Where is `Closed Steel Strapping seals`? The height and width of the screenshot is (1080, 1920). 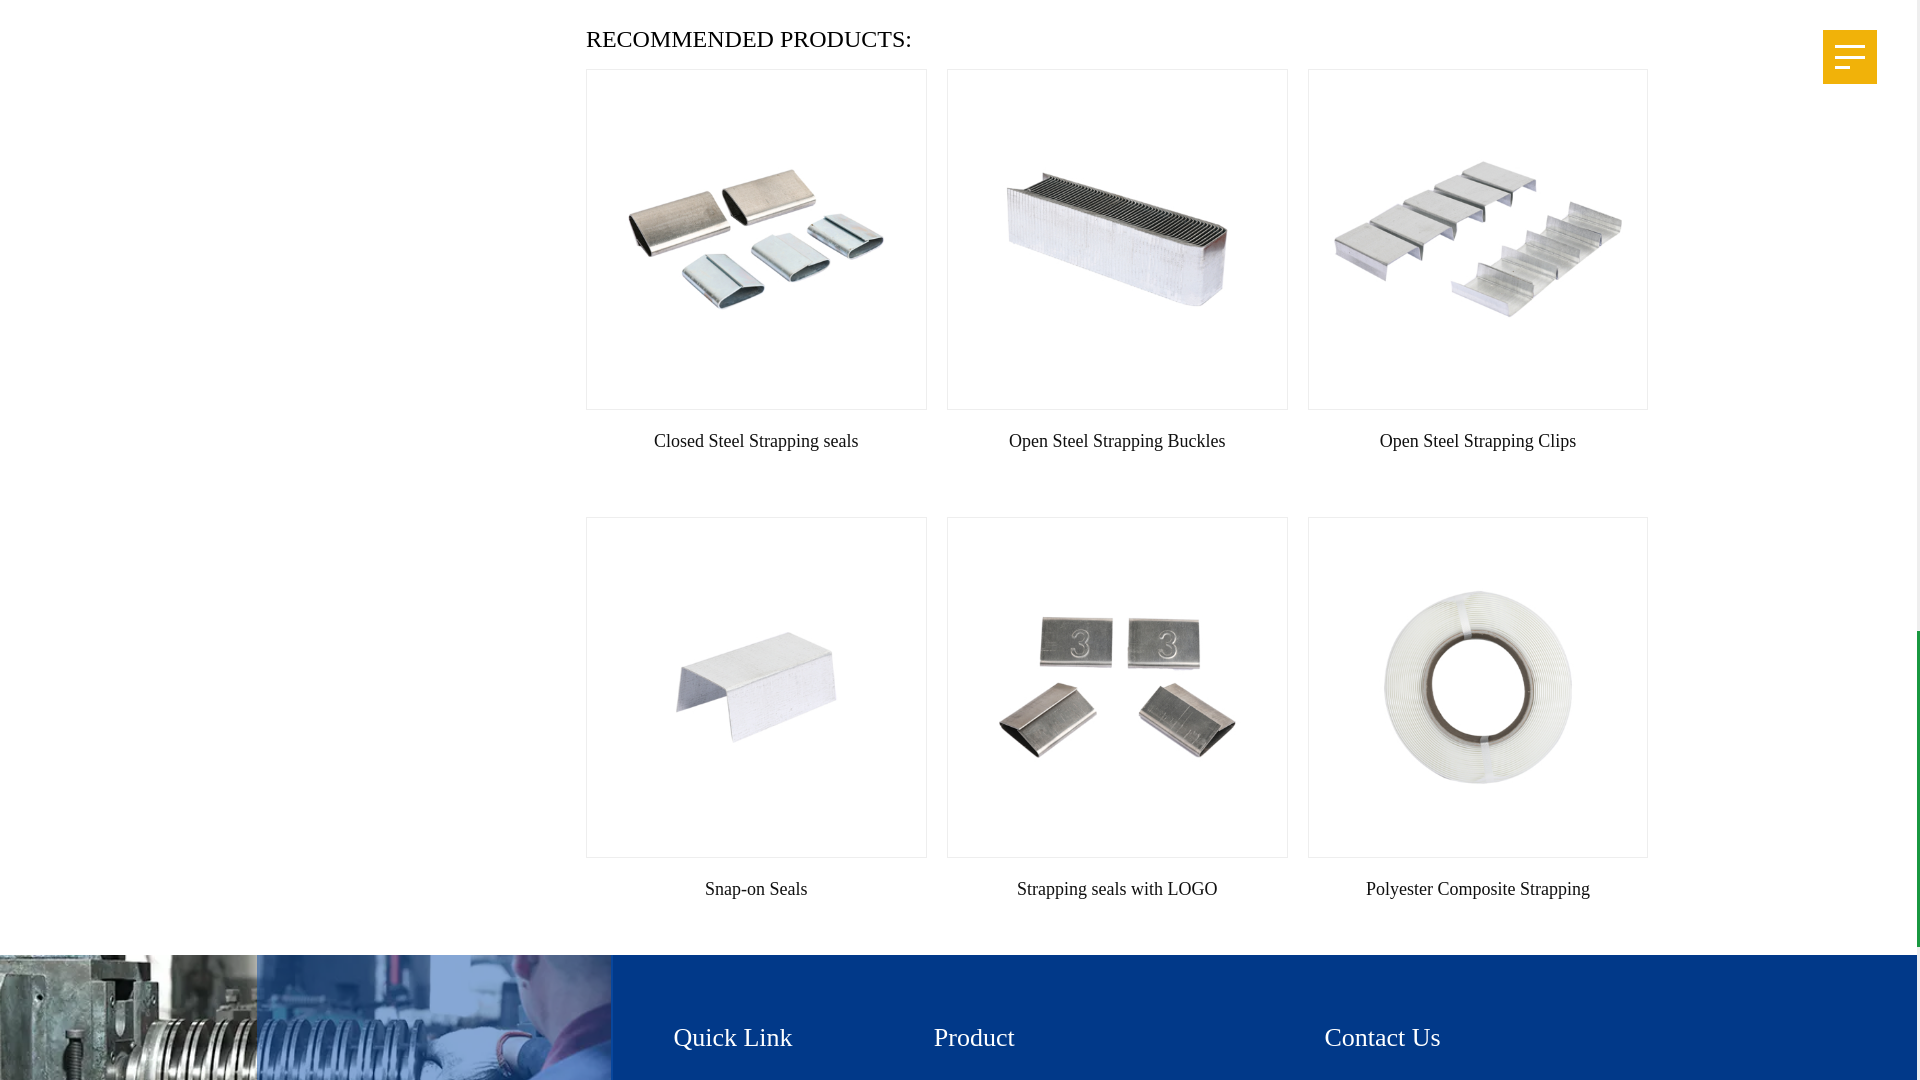 Closed Steel Strapping seals is located at coordinates (756, 240).